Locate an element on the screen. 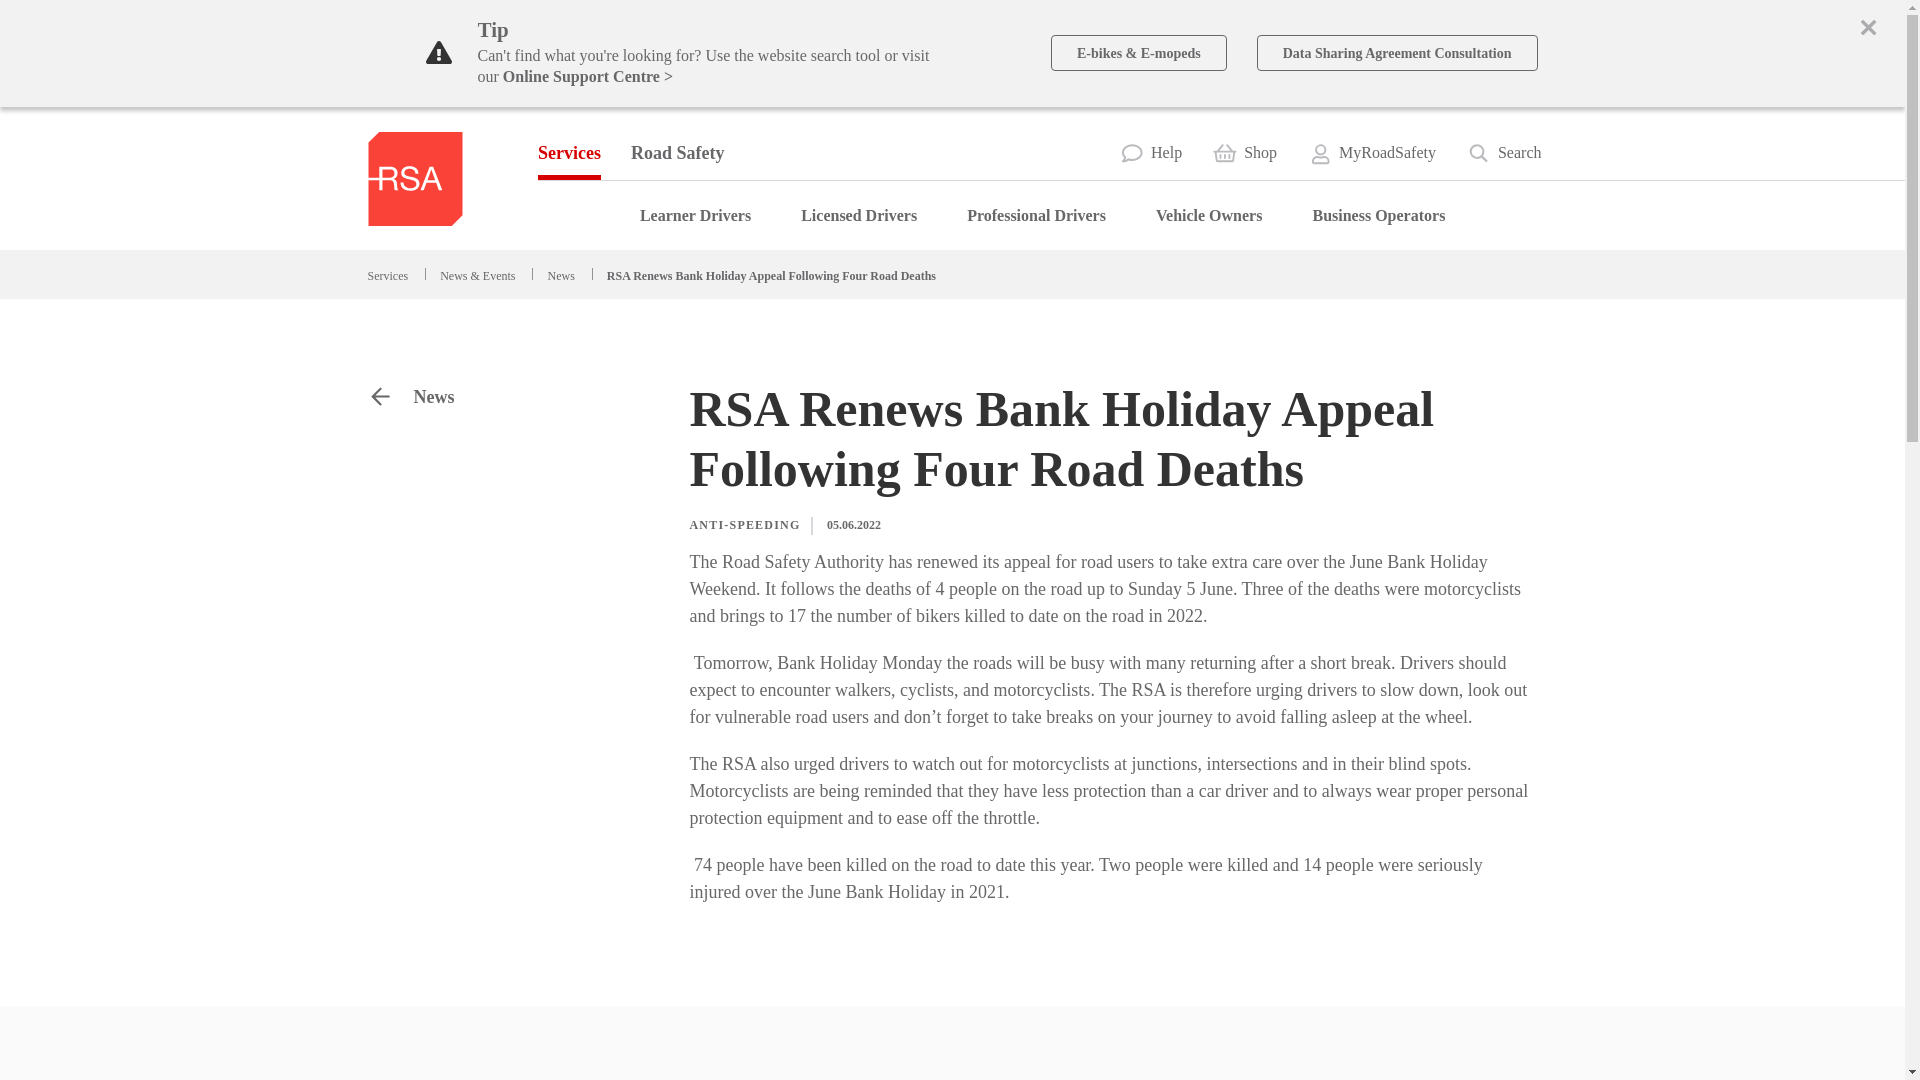 This screenshot has width=1920, height=1080. Search is located at coordinates (1504, 152).